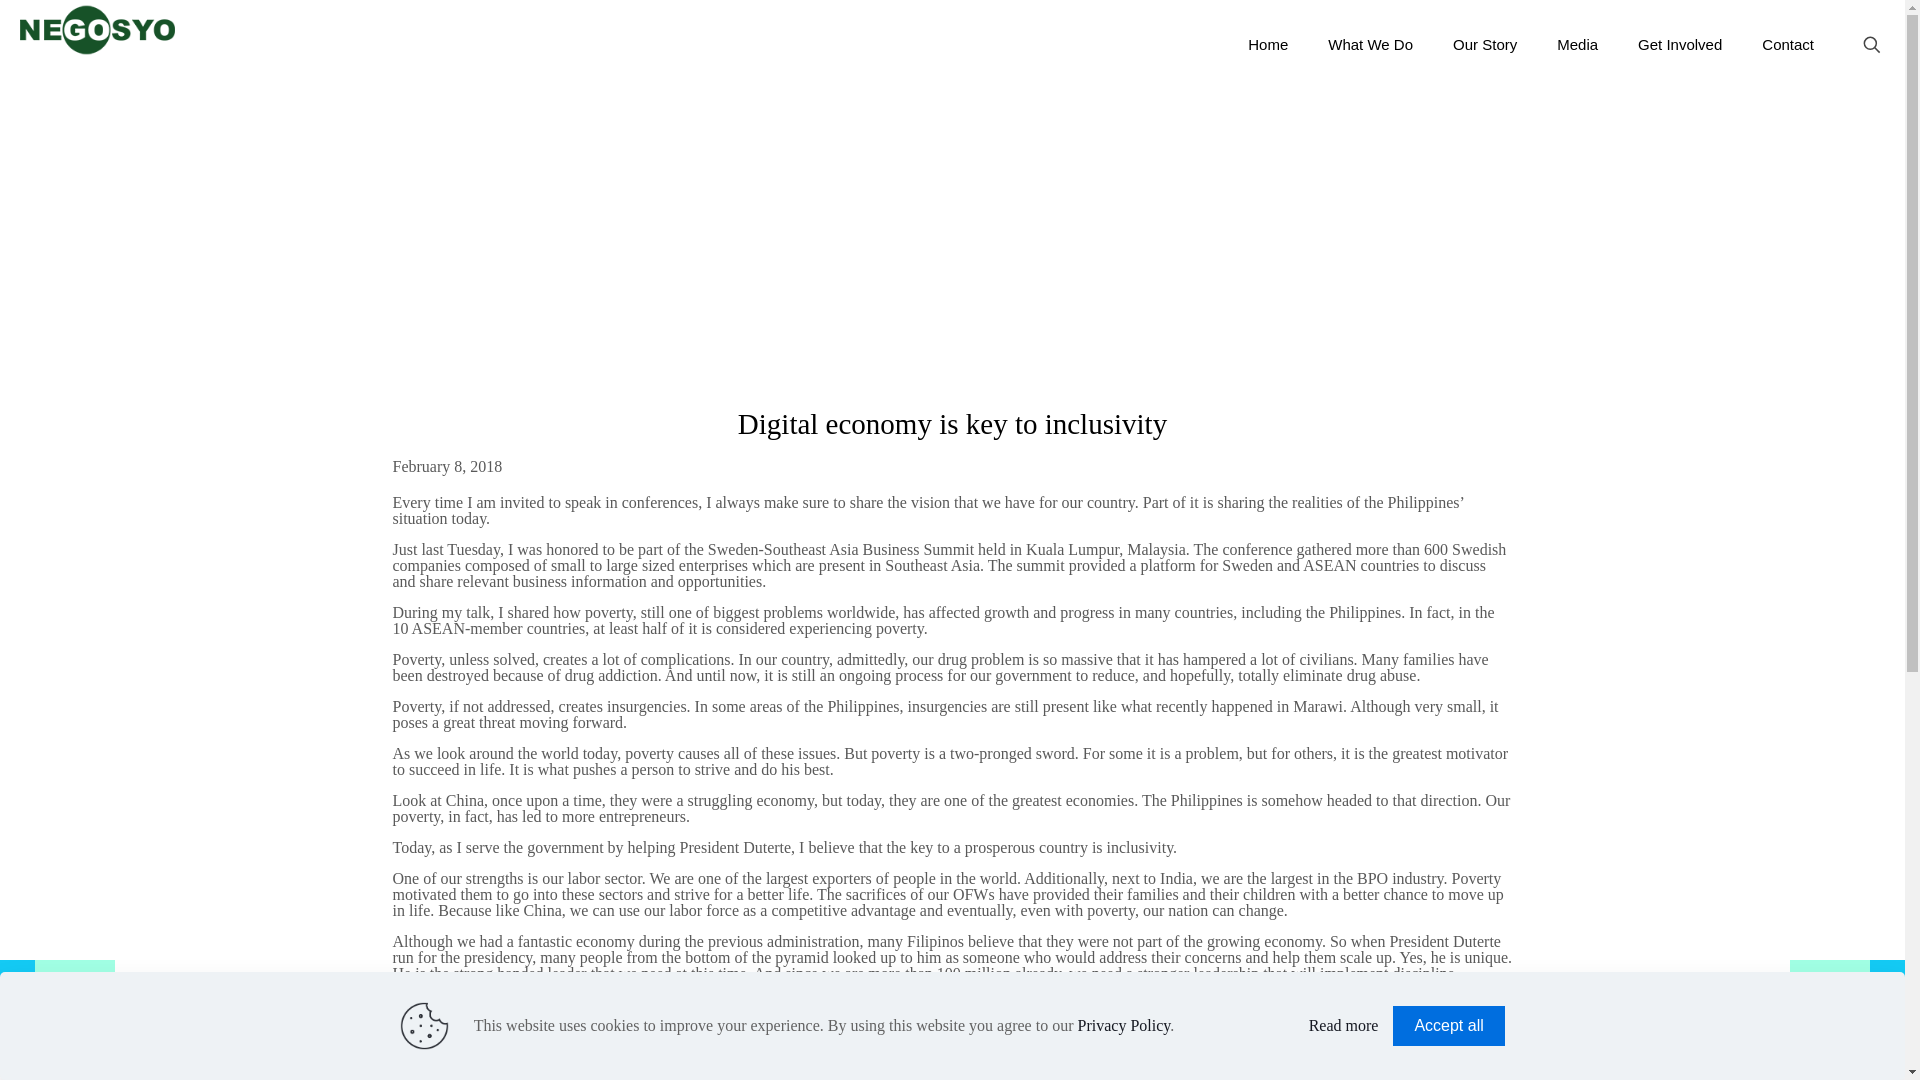  Describe the element at coordinates (1578, 44) in the screenshot. I see `Media` at that location.